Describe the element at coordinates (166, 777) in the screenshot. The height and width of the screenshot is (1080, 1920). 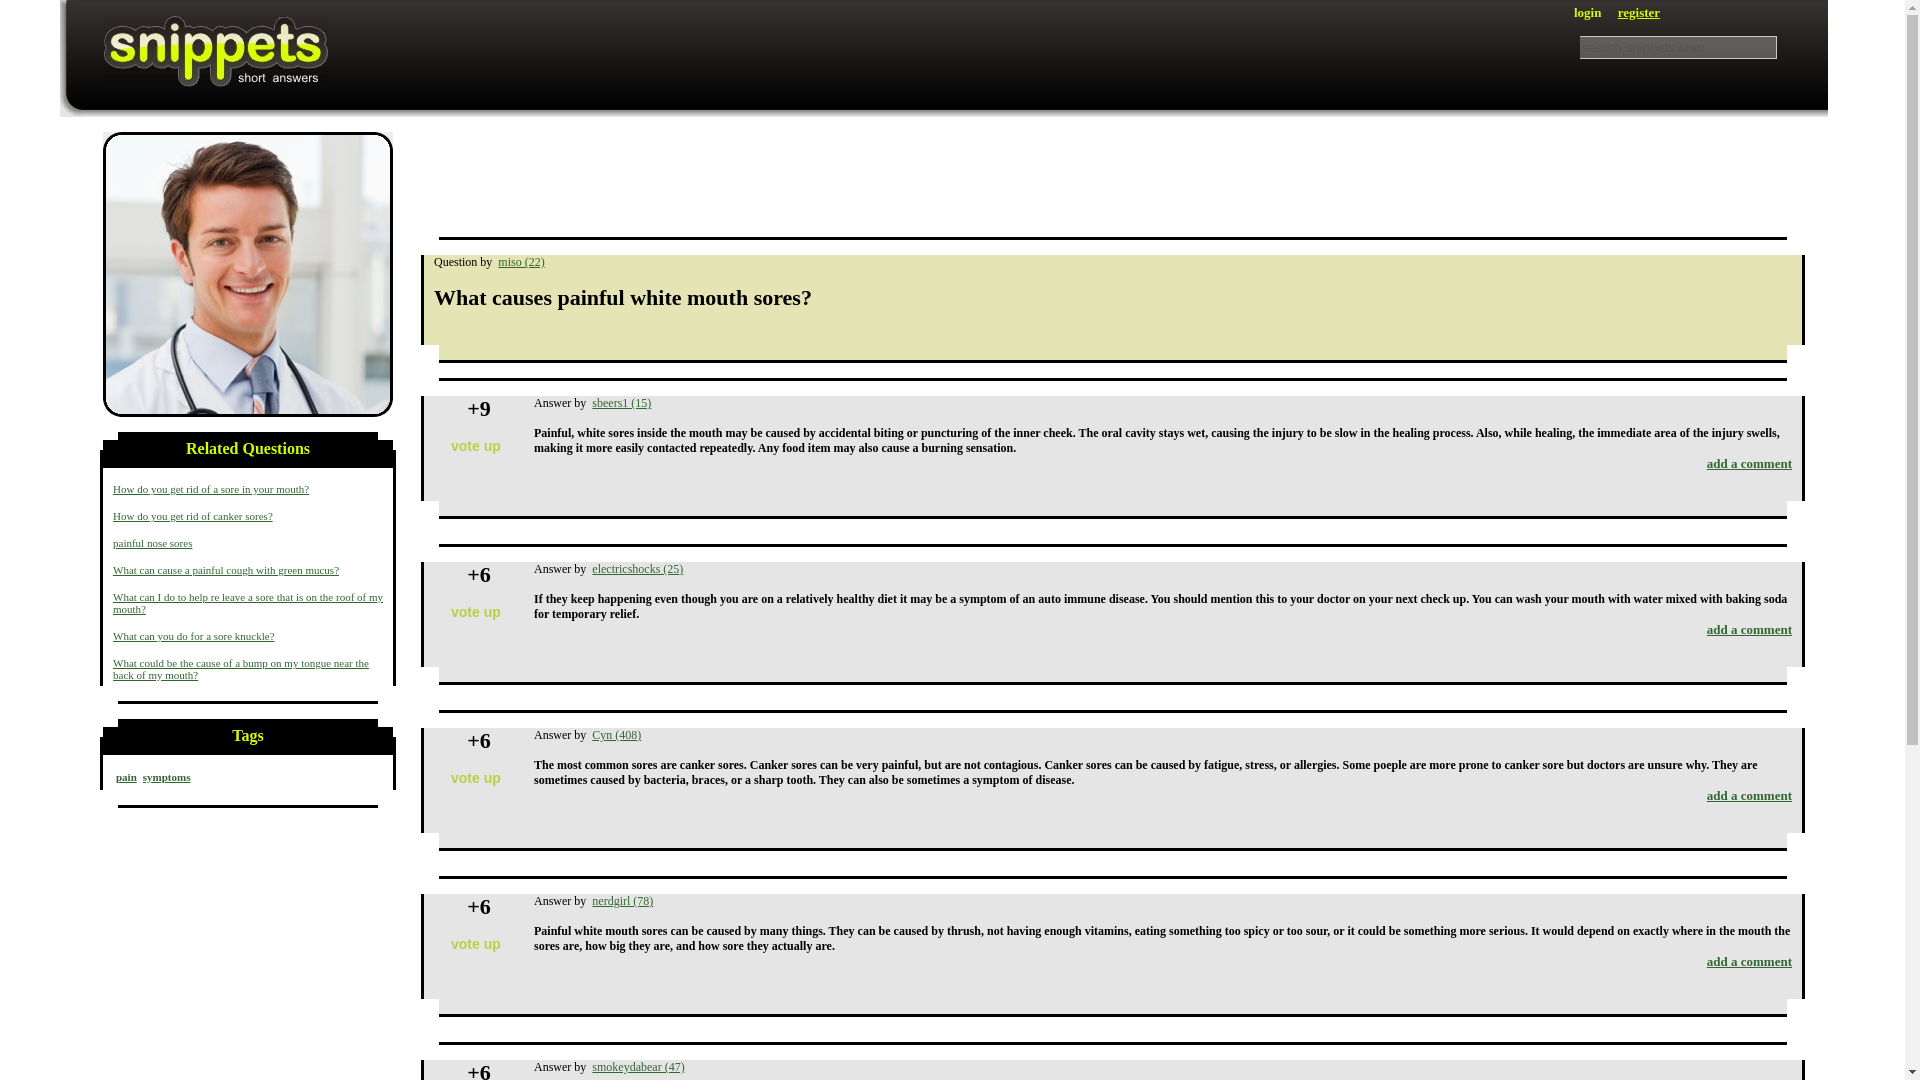
I see `symptoms` at that location.